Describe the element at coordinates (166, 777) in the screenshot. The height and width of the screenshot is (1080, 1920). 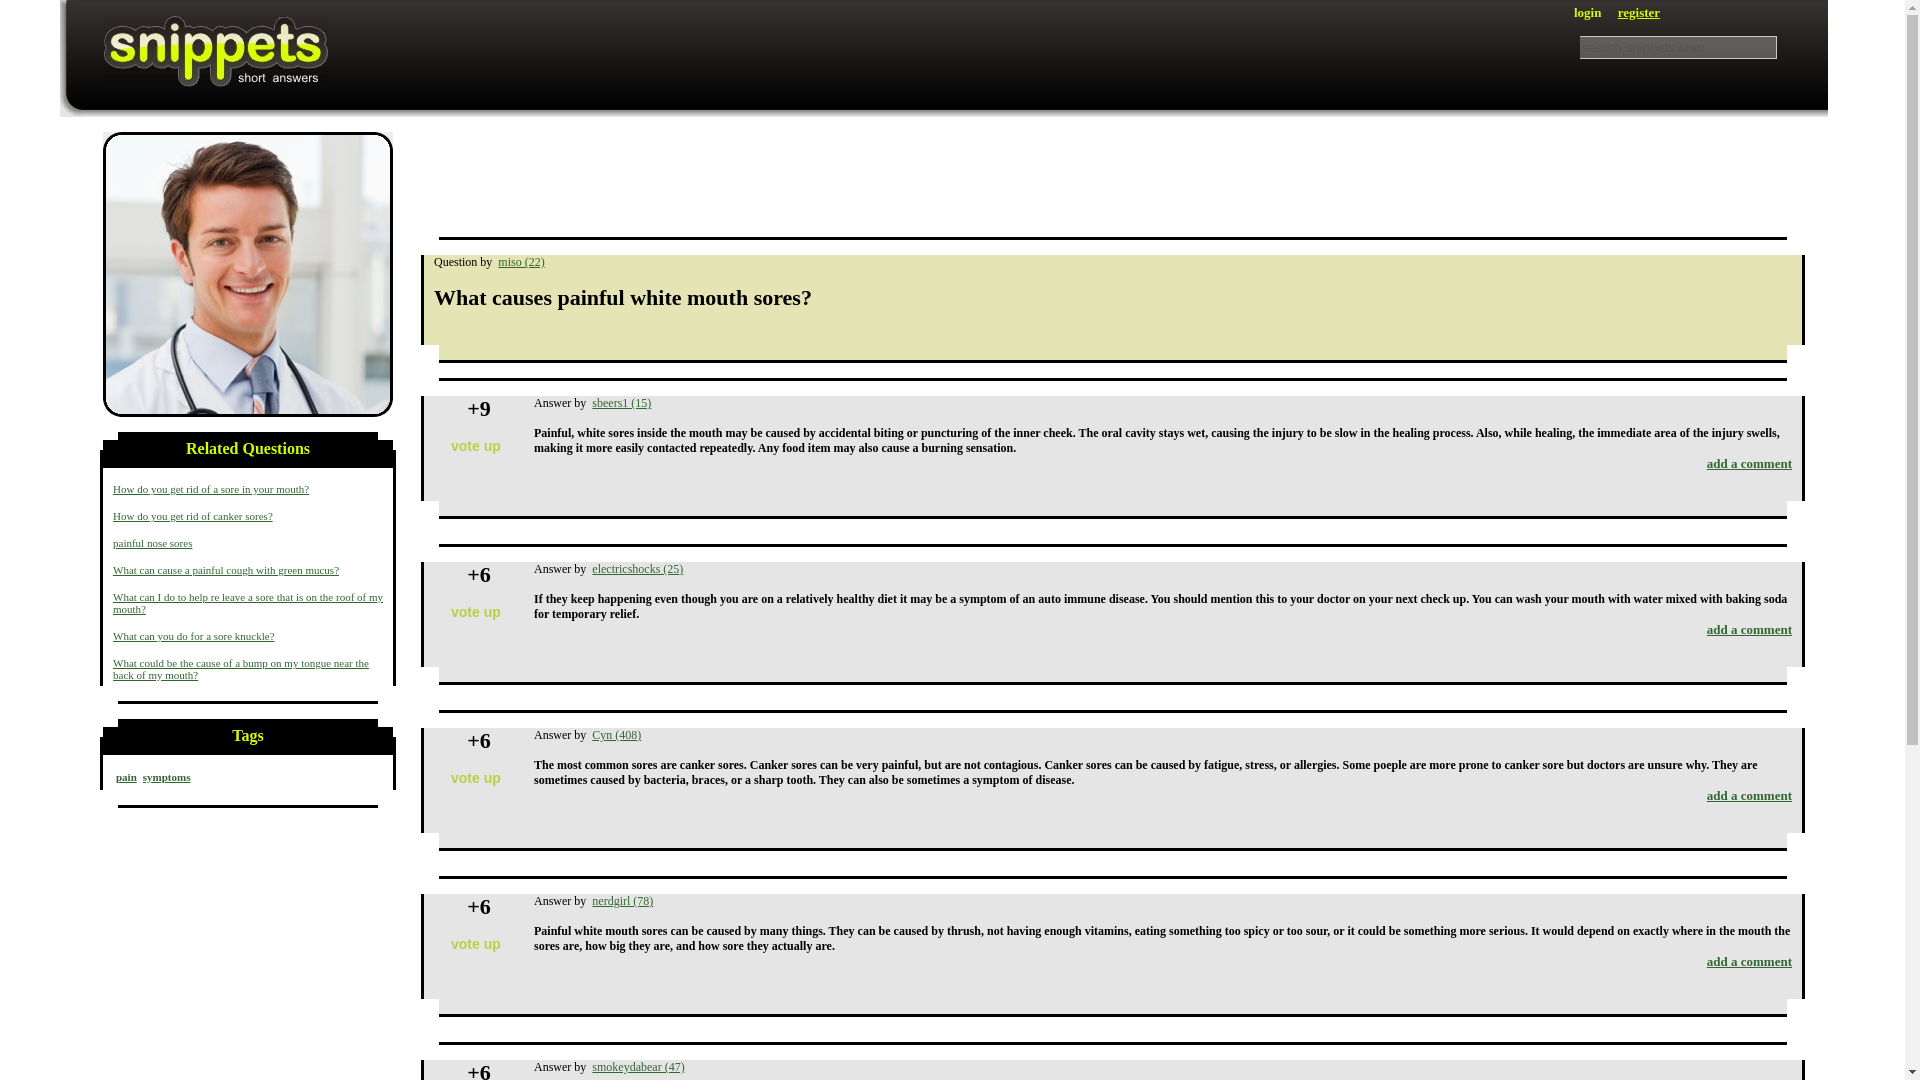
I see `symptoms` at that location.